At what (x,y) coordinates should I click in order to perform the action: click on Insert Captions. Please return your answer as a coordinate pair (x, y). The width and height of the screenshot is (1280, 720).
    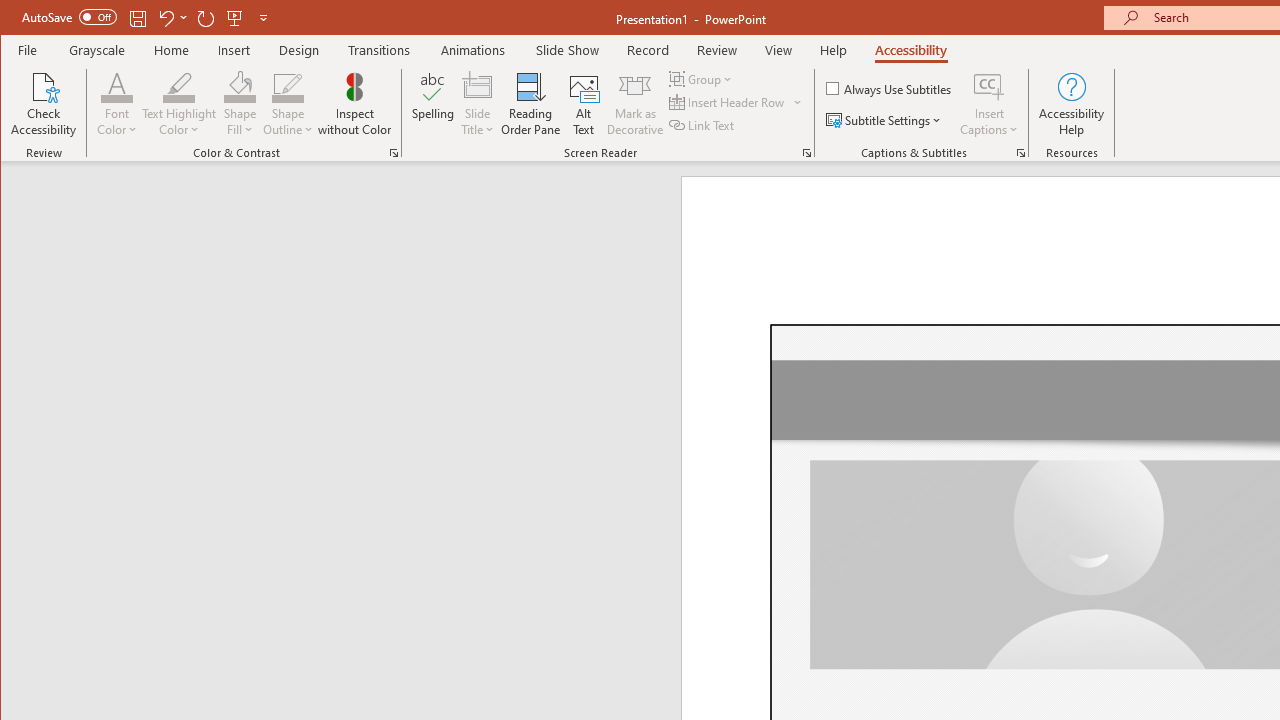
    Looking at the image, I should click on (989, 86).